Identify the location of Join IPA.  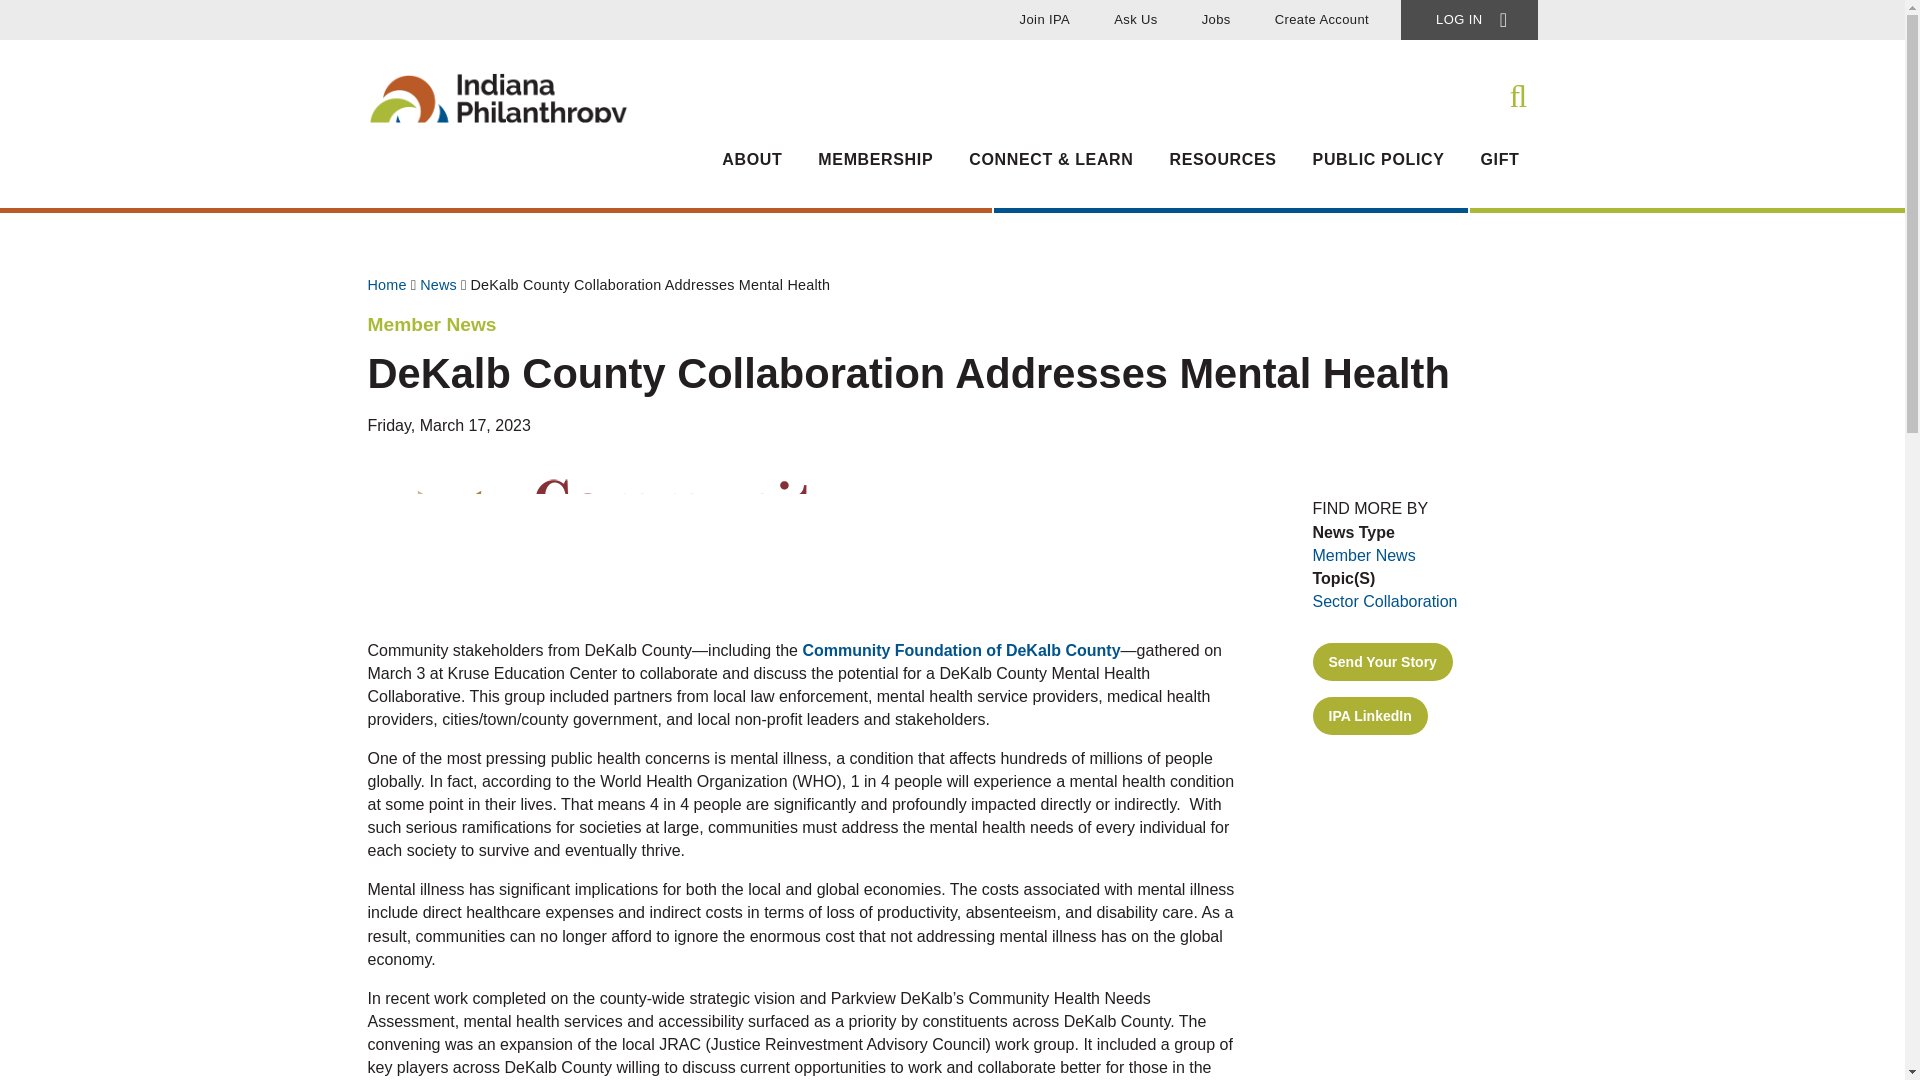
(1045, 20).